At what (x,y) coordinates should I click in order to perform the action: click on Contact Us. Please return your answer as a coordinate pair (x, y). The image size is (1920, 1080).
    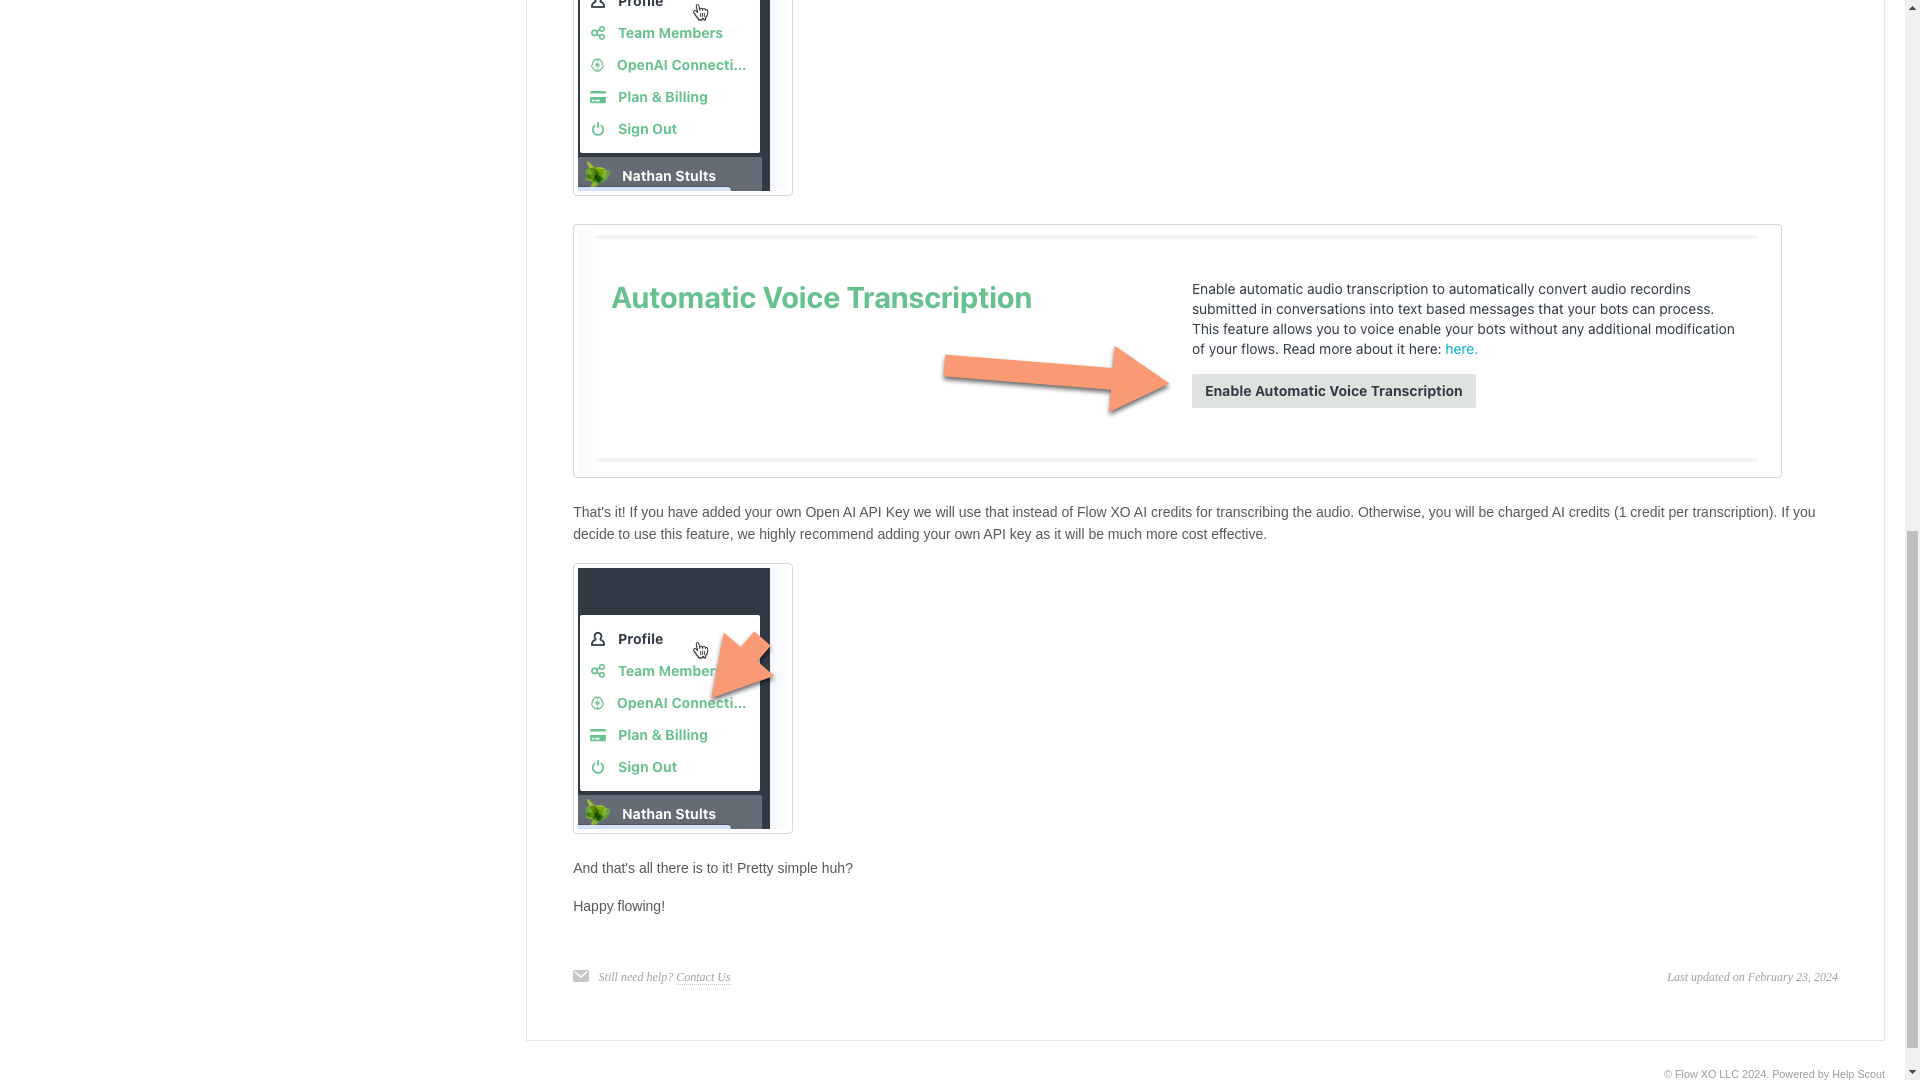
    Looking at the image, I should click on (702, 976).